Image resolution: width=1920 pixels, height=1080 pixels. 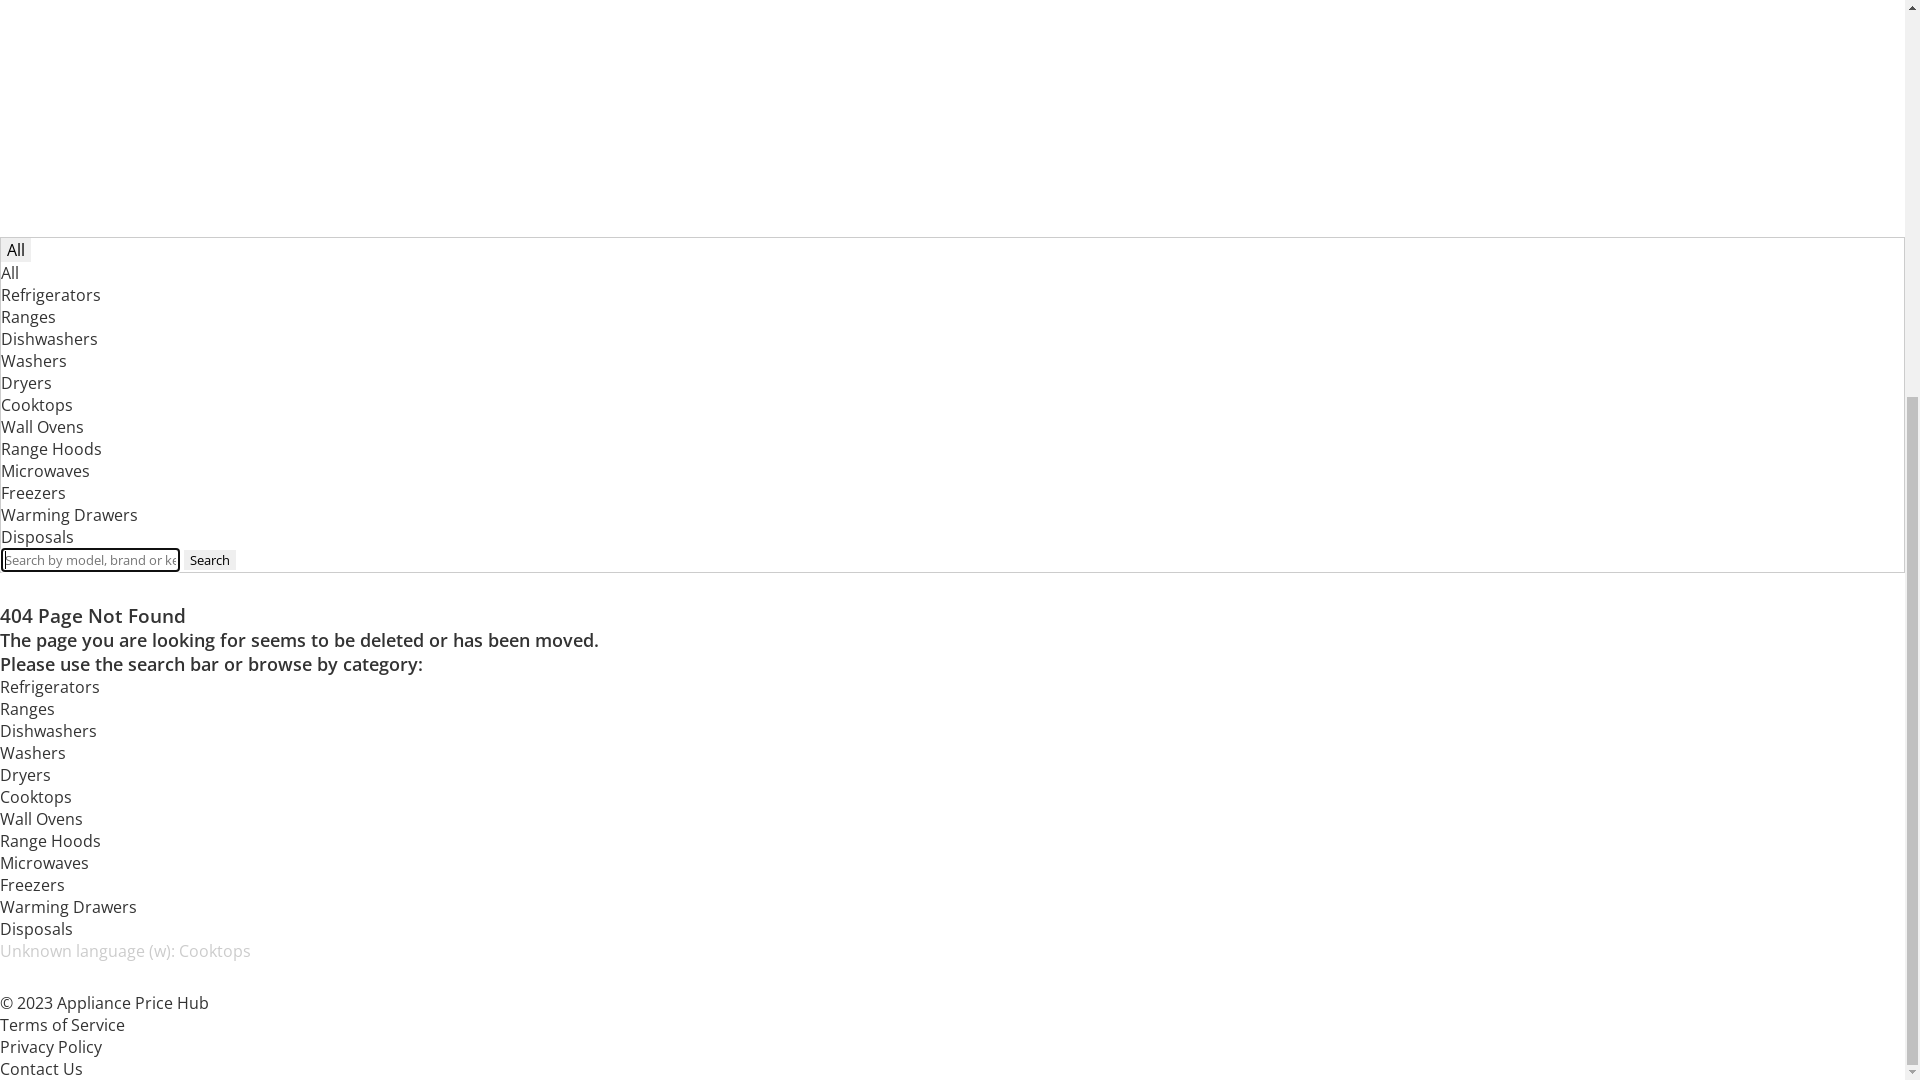 What do you see at coordinates (68, 411) in the screenshot?
I see `Toronto, ON` at bounding box center [68, 411].